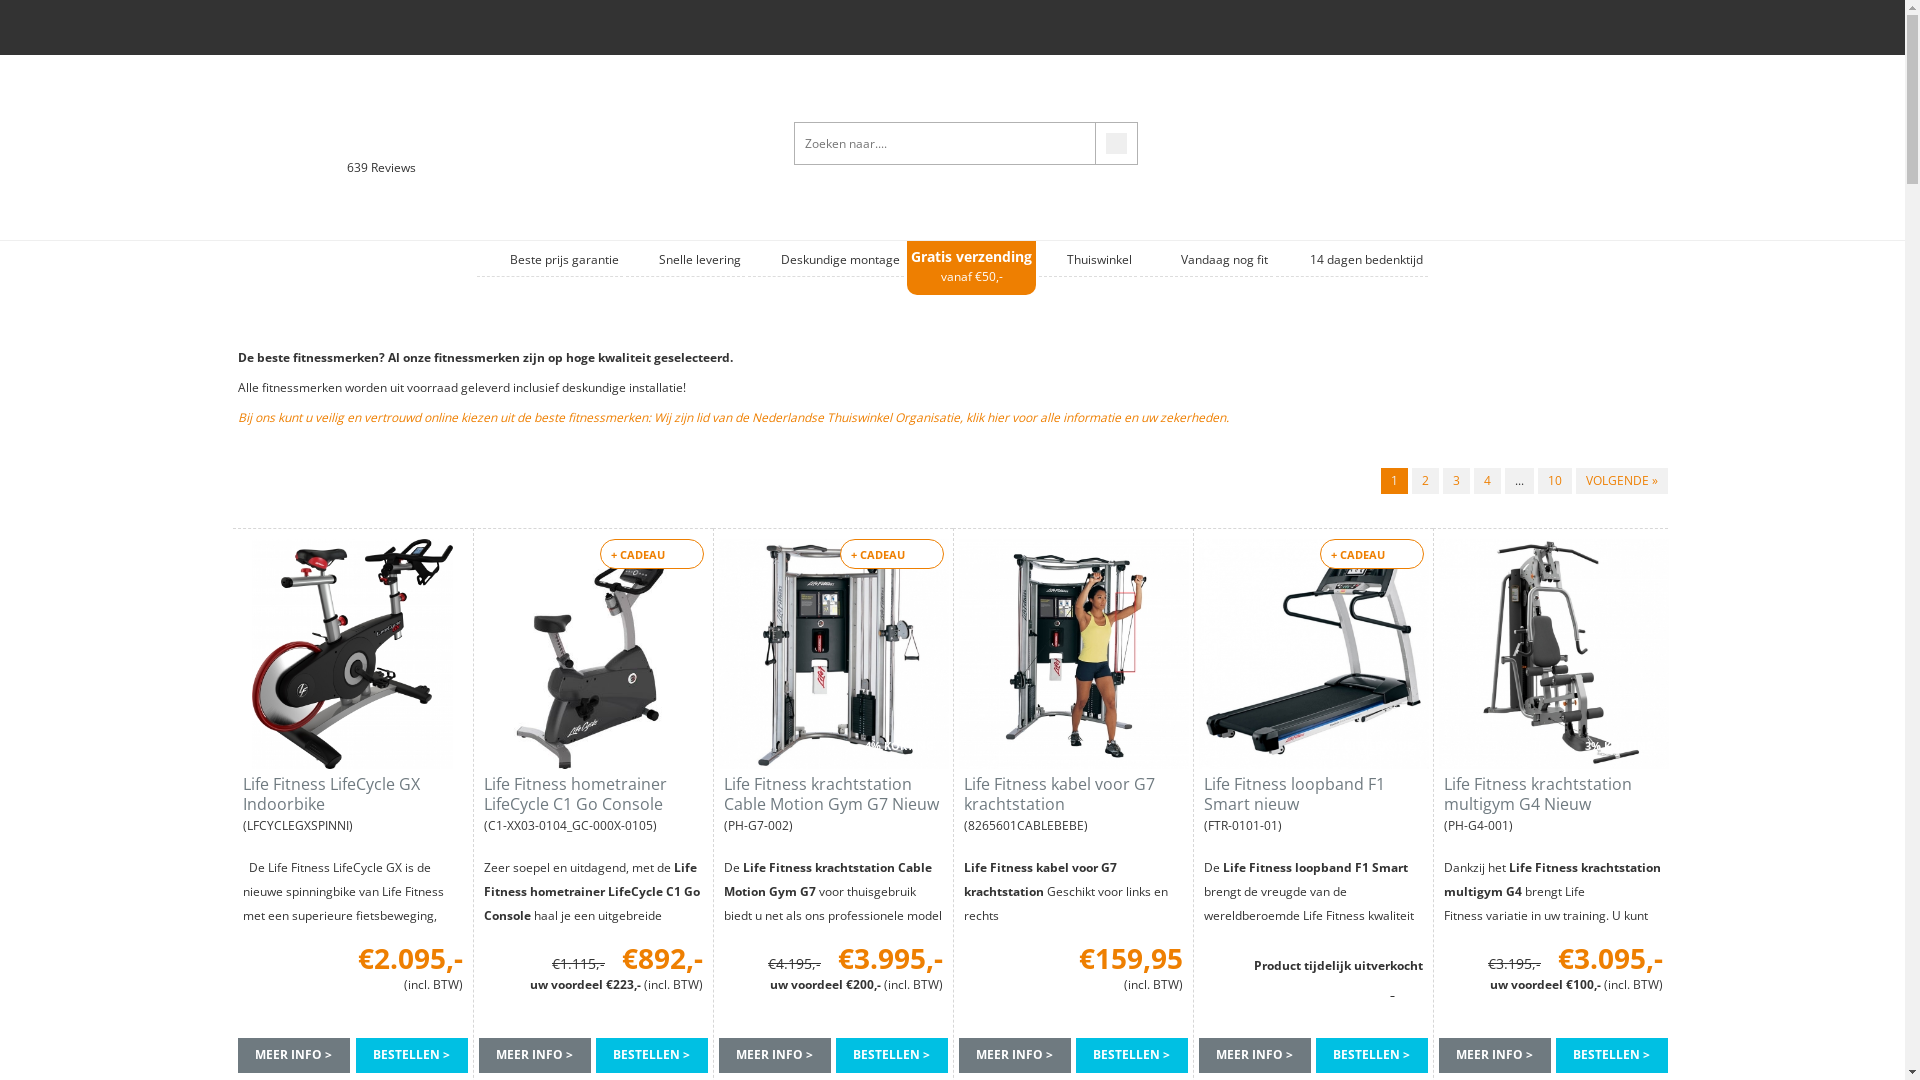  Describe the element at coordinates (412, 1056) in the screenshot. I see `BESTELLEN >` at that location.